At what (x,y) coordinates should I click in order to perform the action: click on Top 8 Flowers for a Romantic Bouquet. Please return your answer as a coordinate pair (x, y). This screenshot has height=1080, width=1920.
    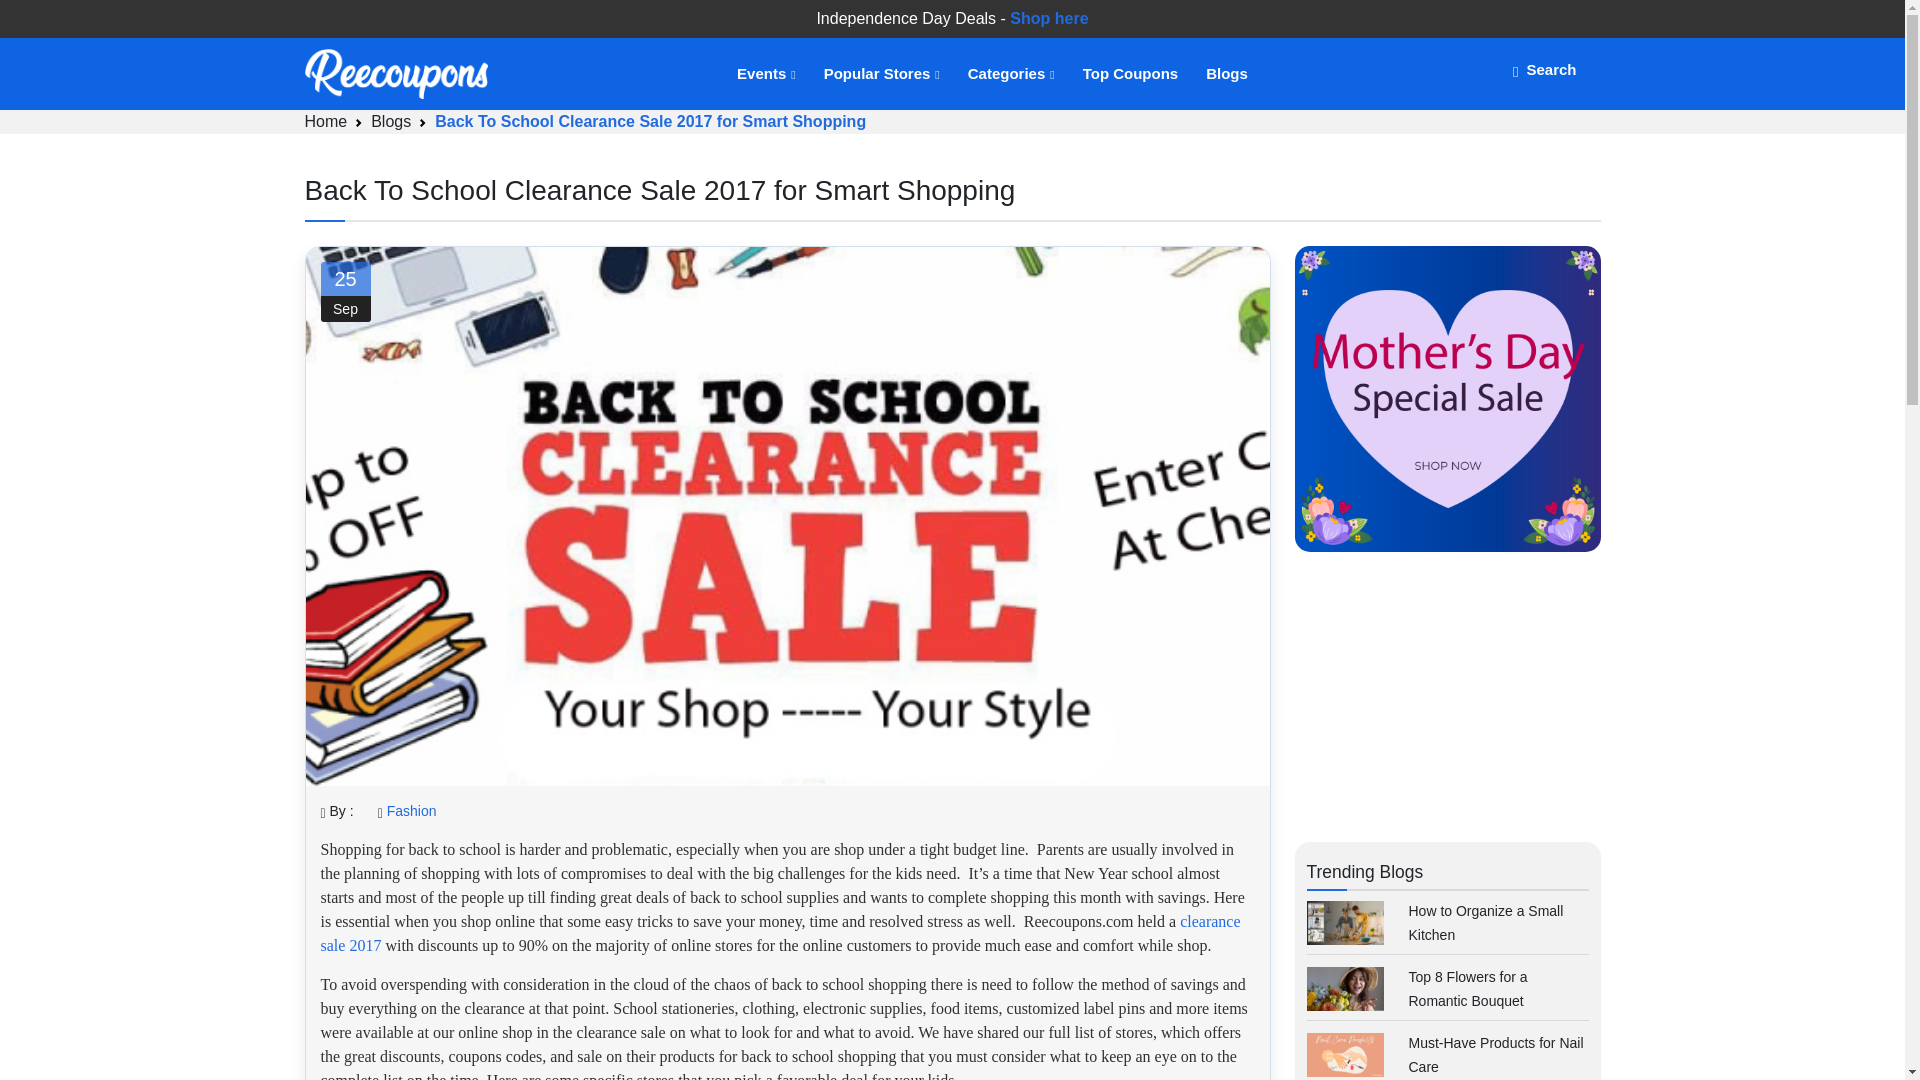
    Looking at the image, I should click on (1466, 988).